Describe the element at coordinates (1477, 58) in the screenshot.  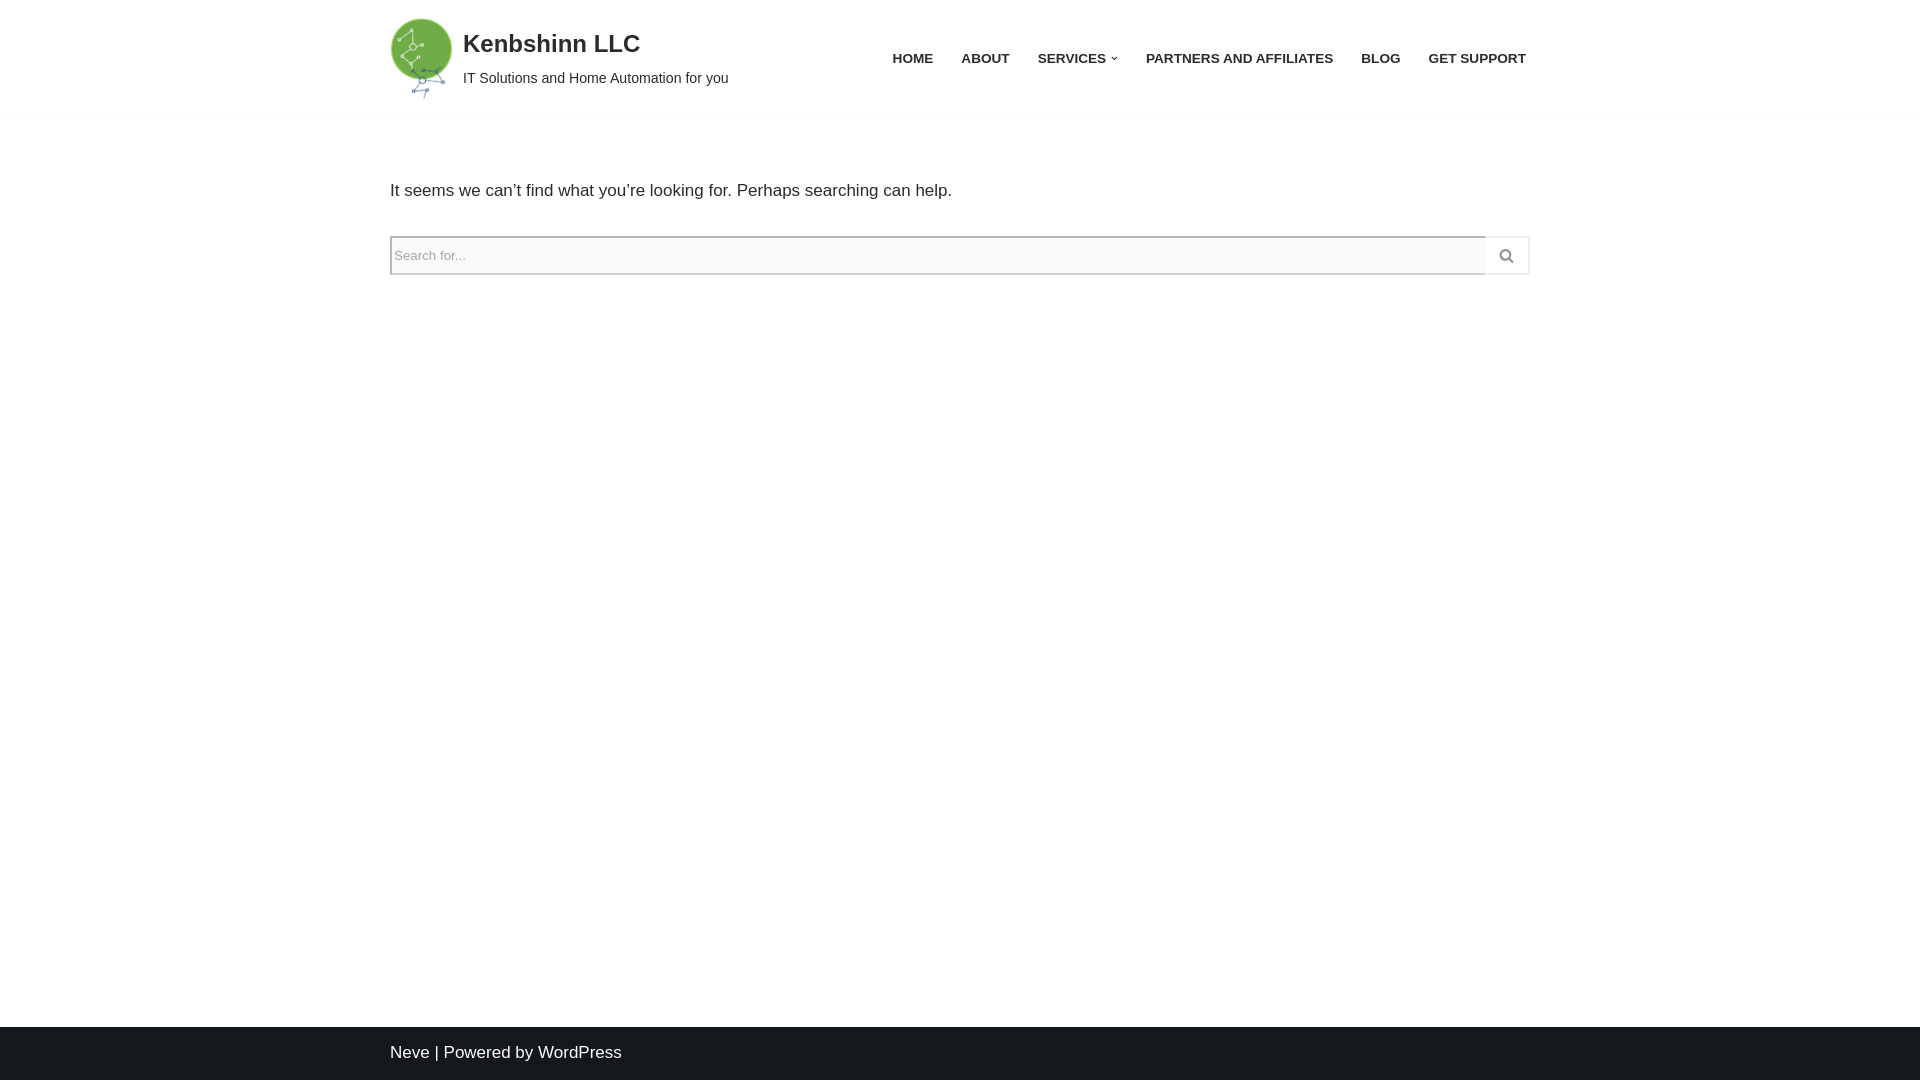
I see `Neve` at that location.